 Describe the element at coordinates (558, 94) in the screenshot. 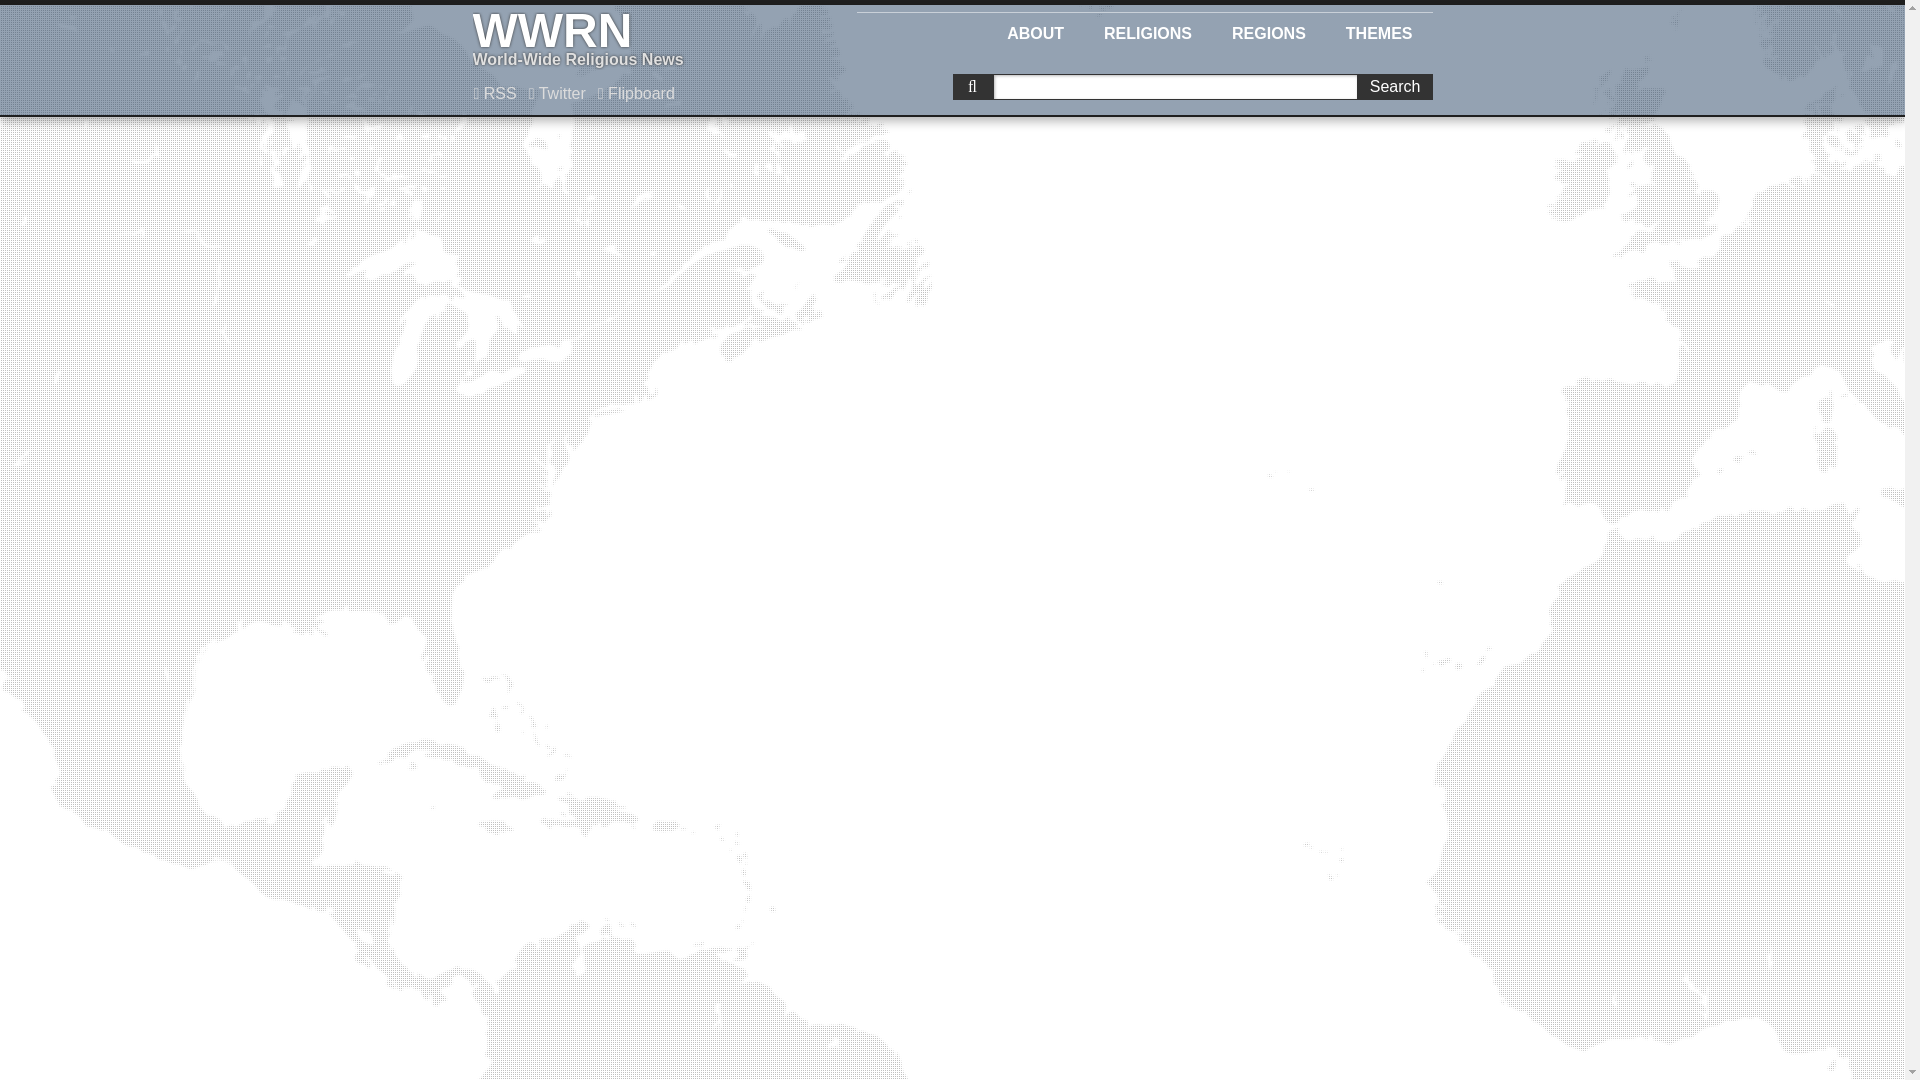

I see `Twitter` at that location.